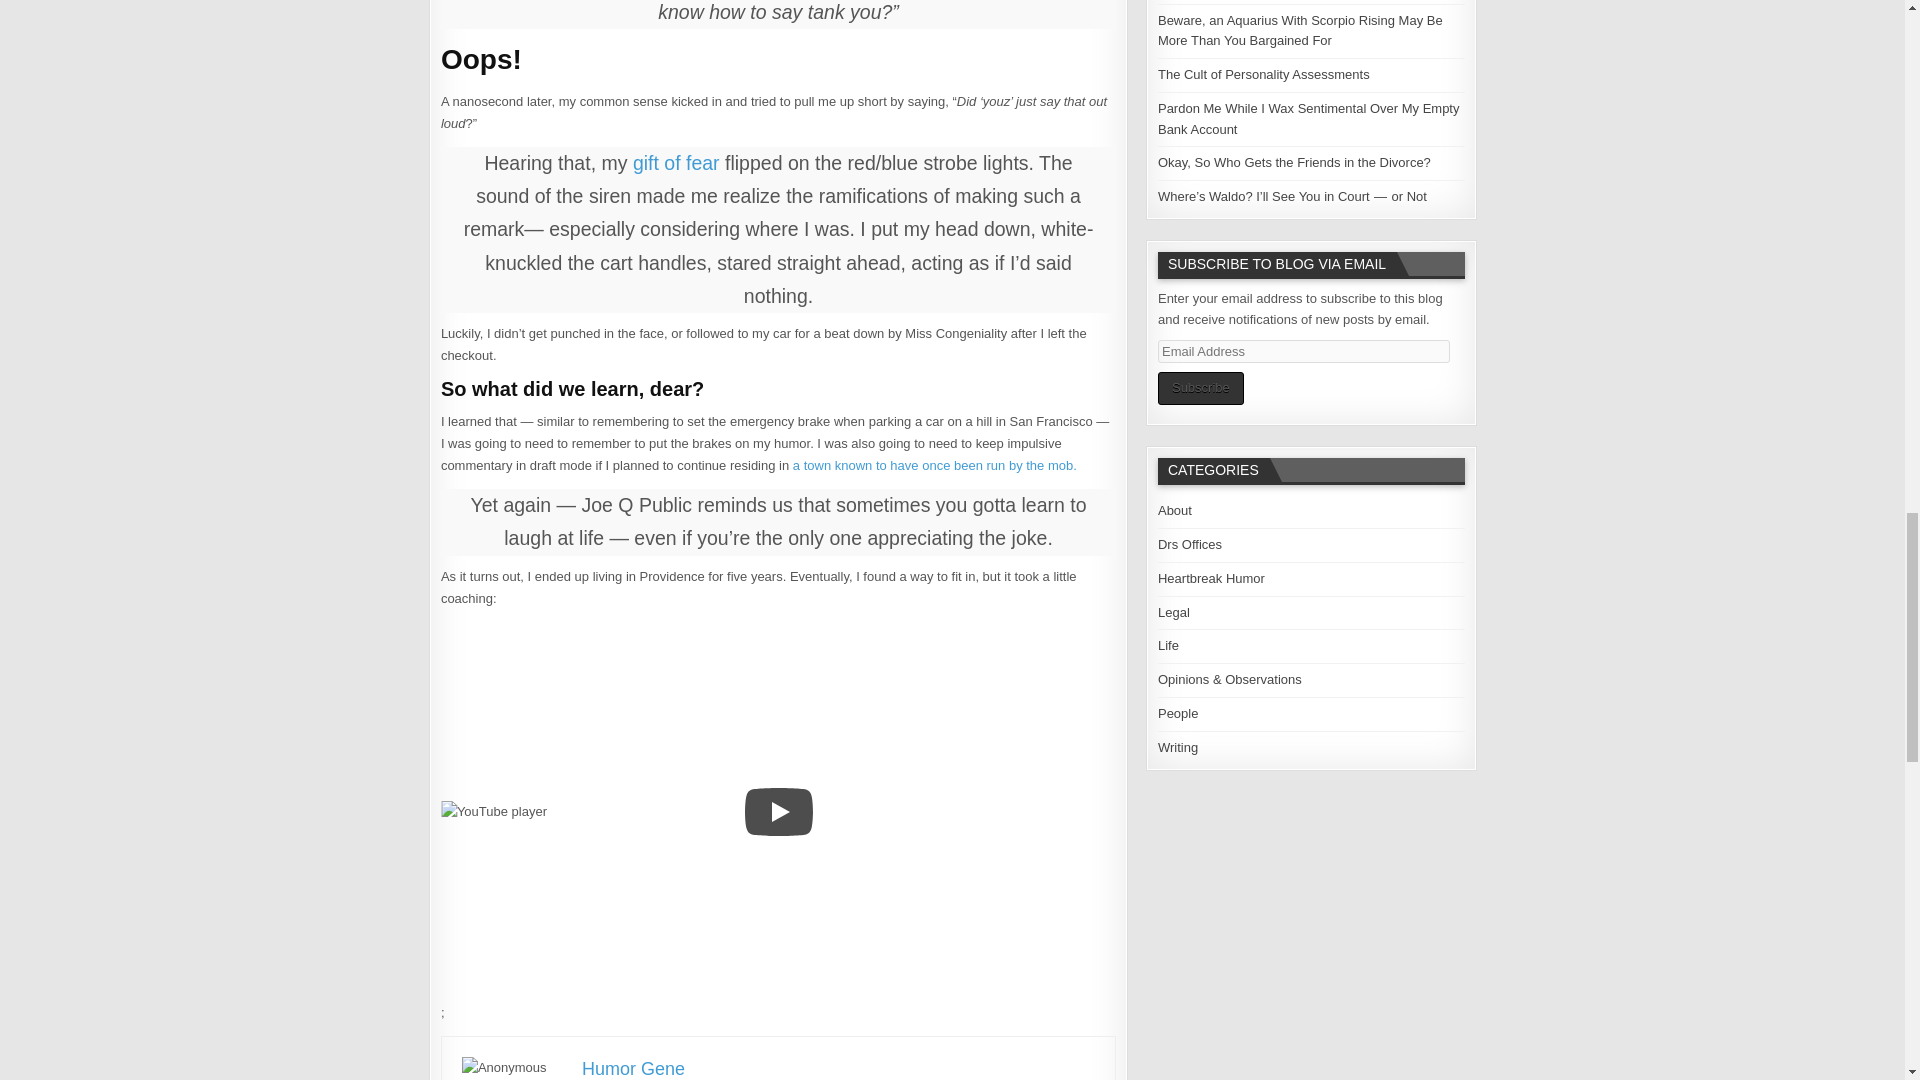 The width and height of the screenshot is (1920, 1080). I want to click on a town known to have once been run by the mob., so click(934, 465).